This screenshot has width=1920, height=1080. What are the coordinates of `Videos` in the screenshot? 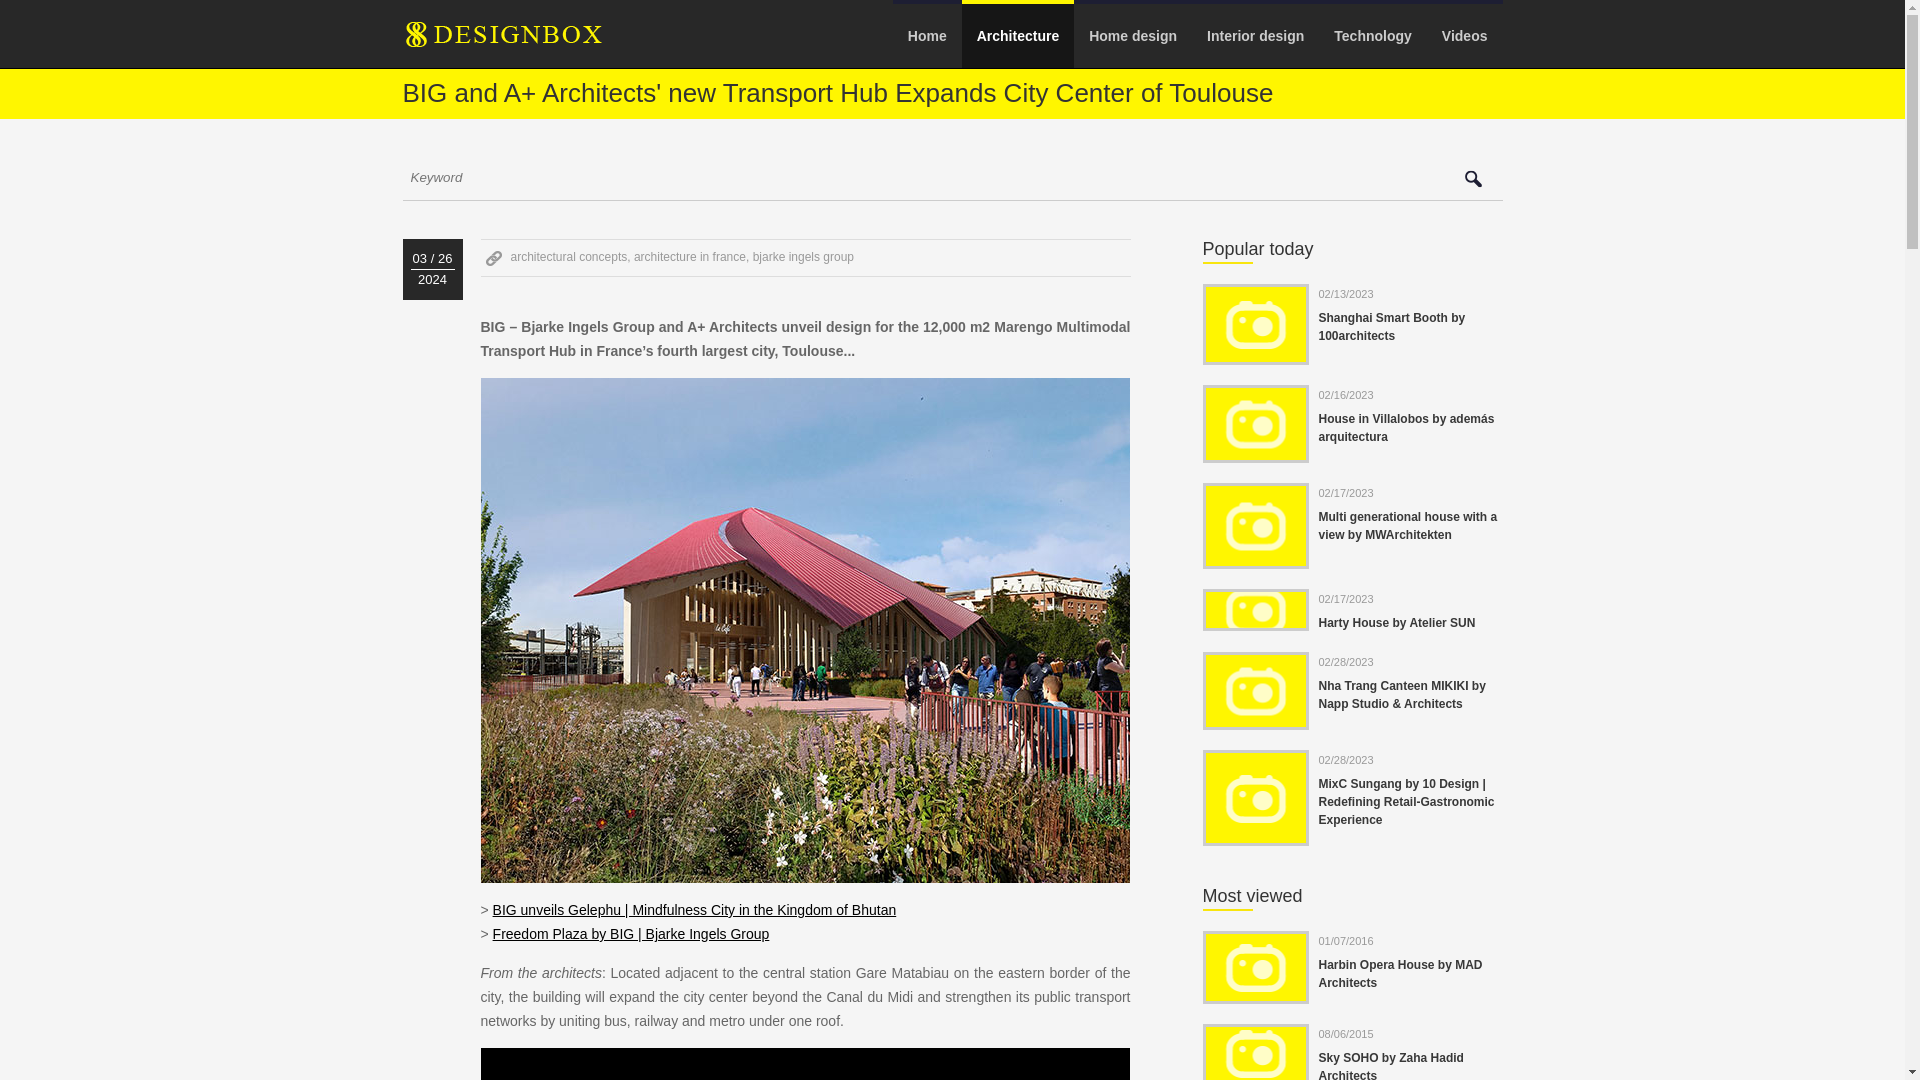 It's located at (1464, 36).